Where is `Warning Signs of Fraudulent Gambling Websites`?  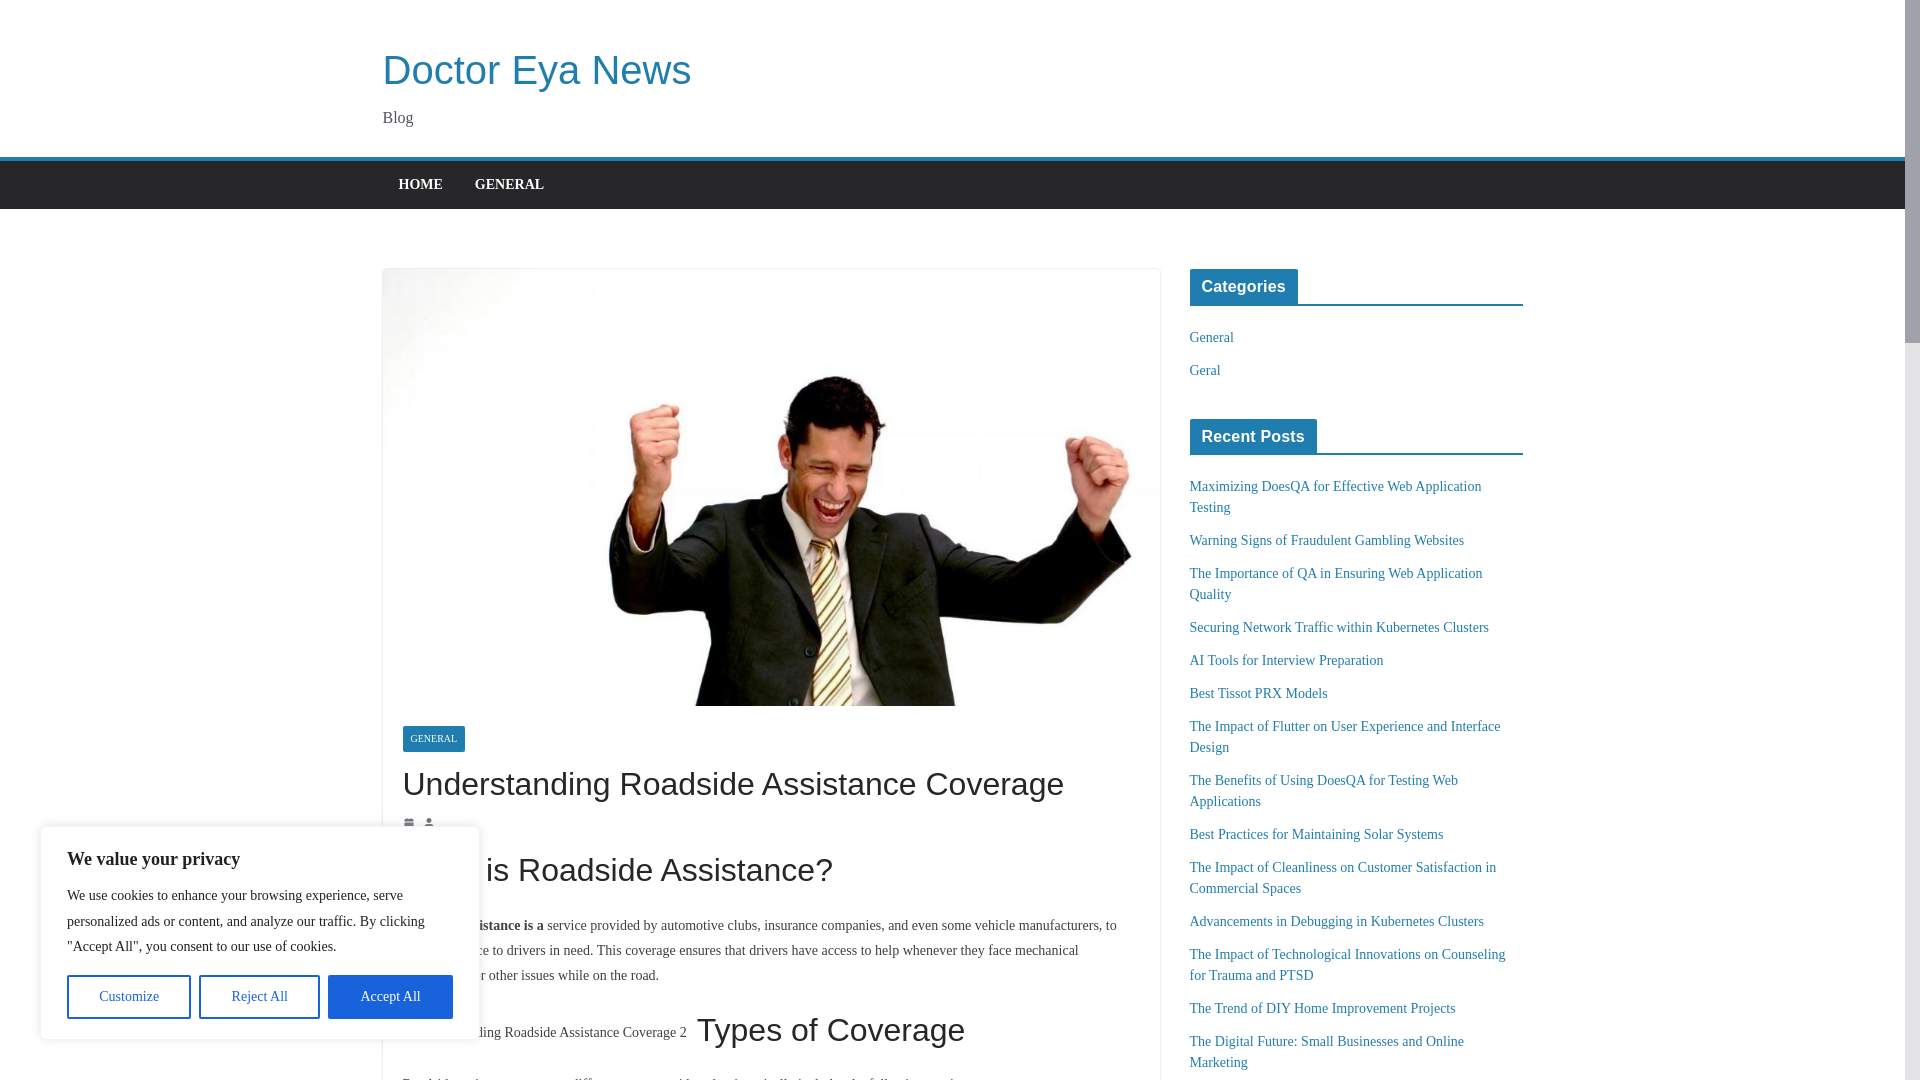
Warning Signs of Fraudulent Gambling Websites is located at coordinates (1327, 540).